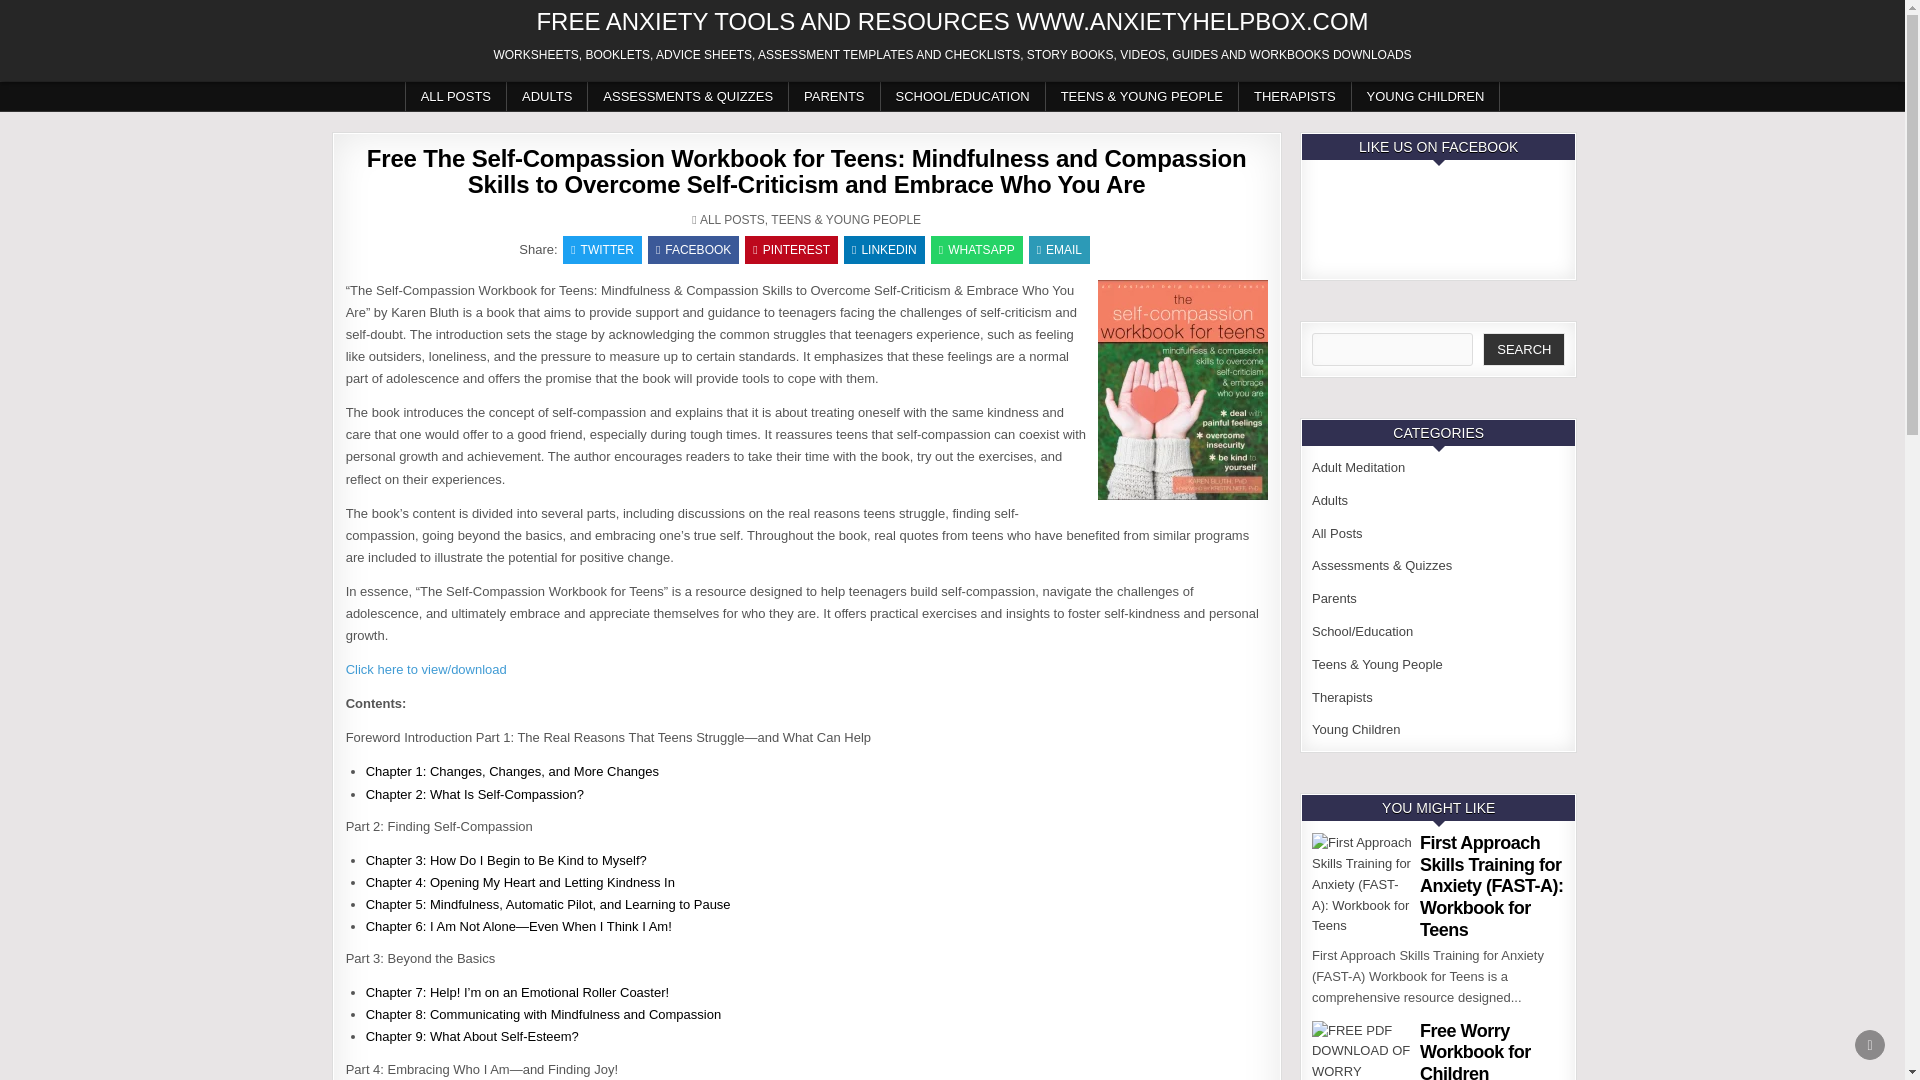 This screenshot has width=1920, height=1080. What do you see at coordinates (732, 219) in the screenshot?
I see `ALL POSTS` at bounding box center [732, 219].